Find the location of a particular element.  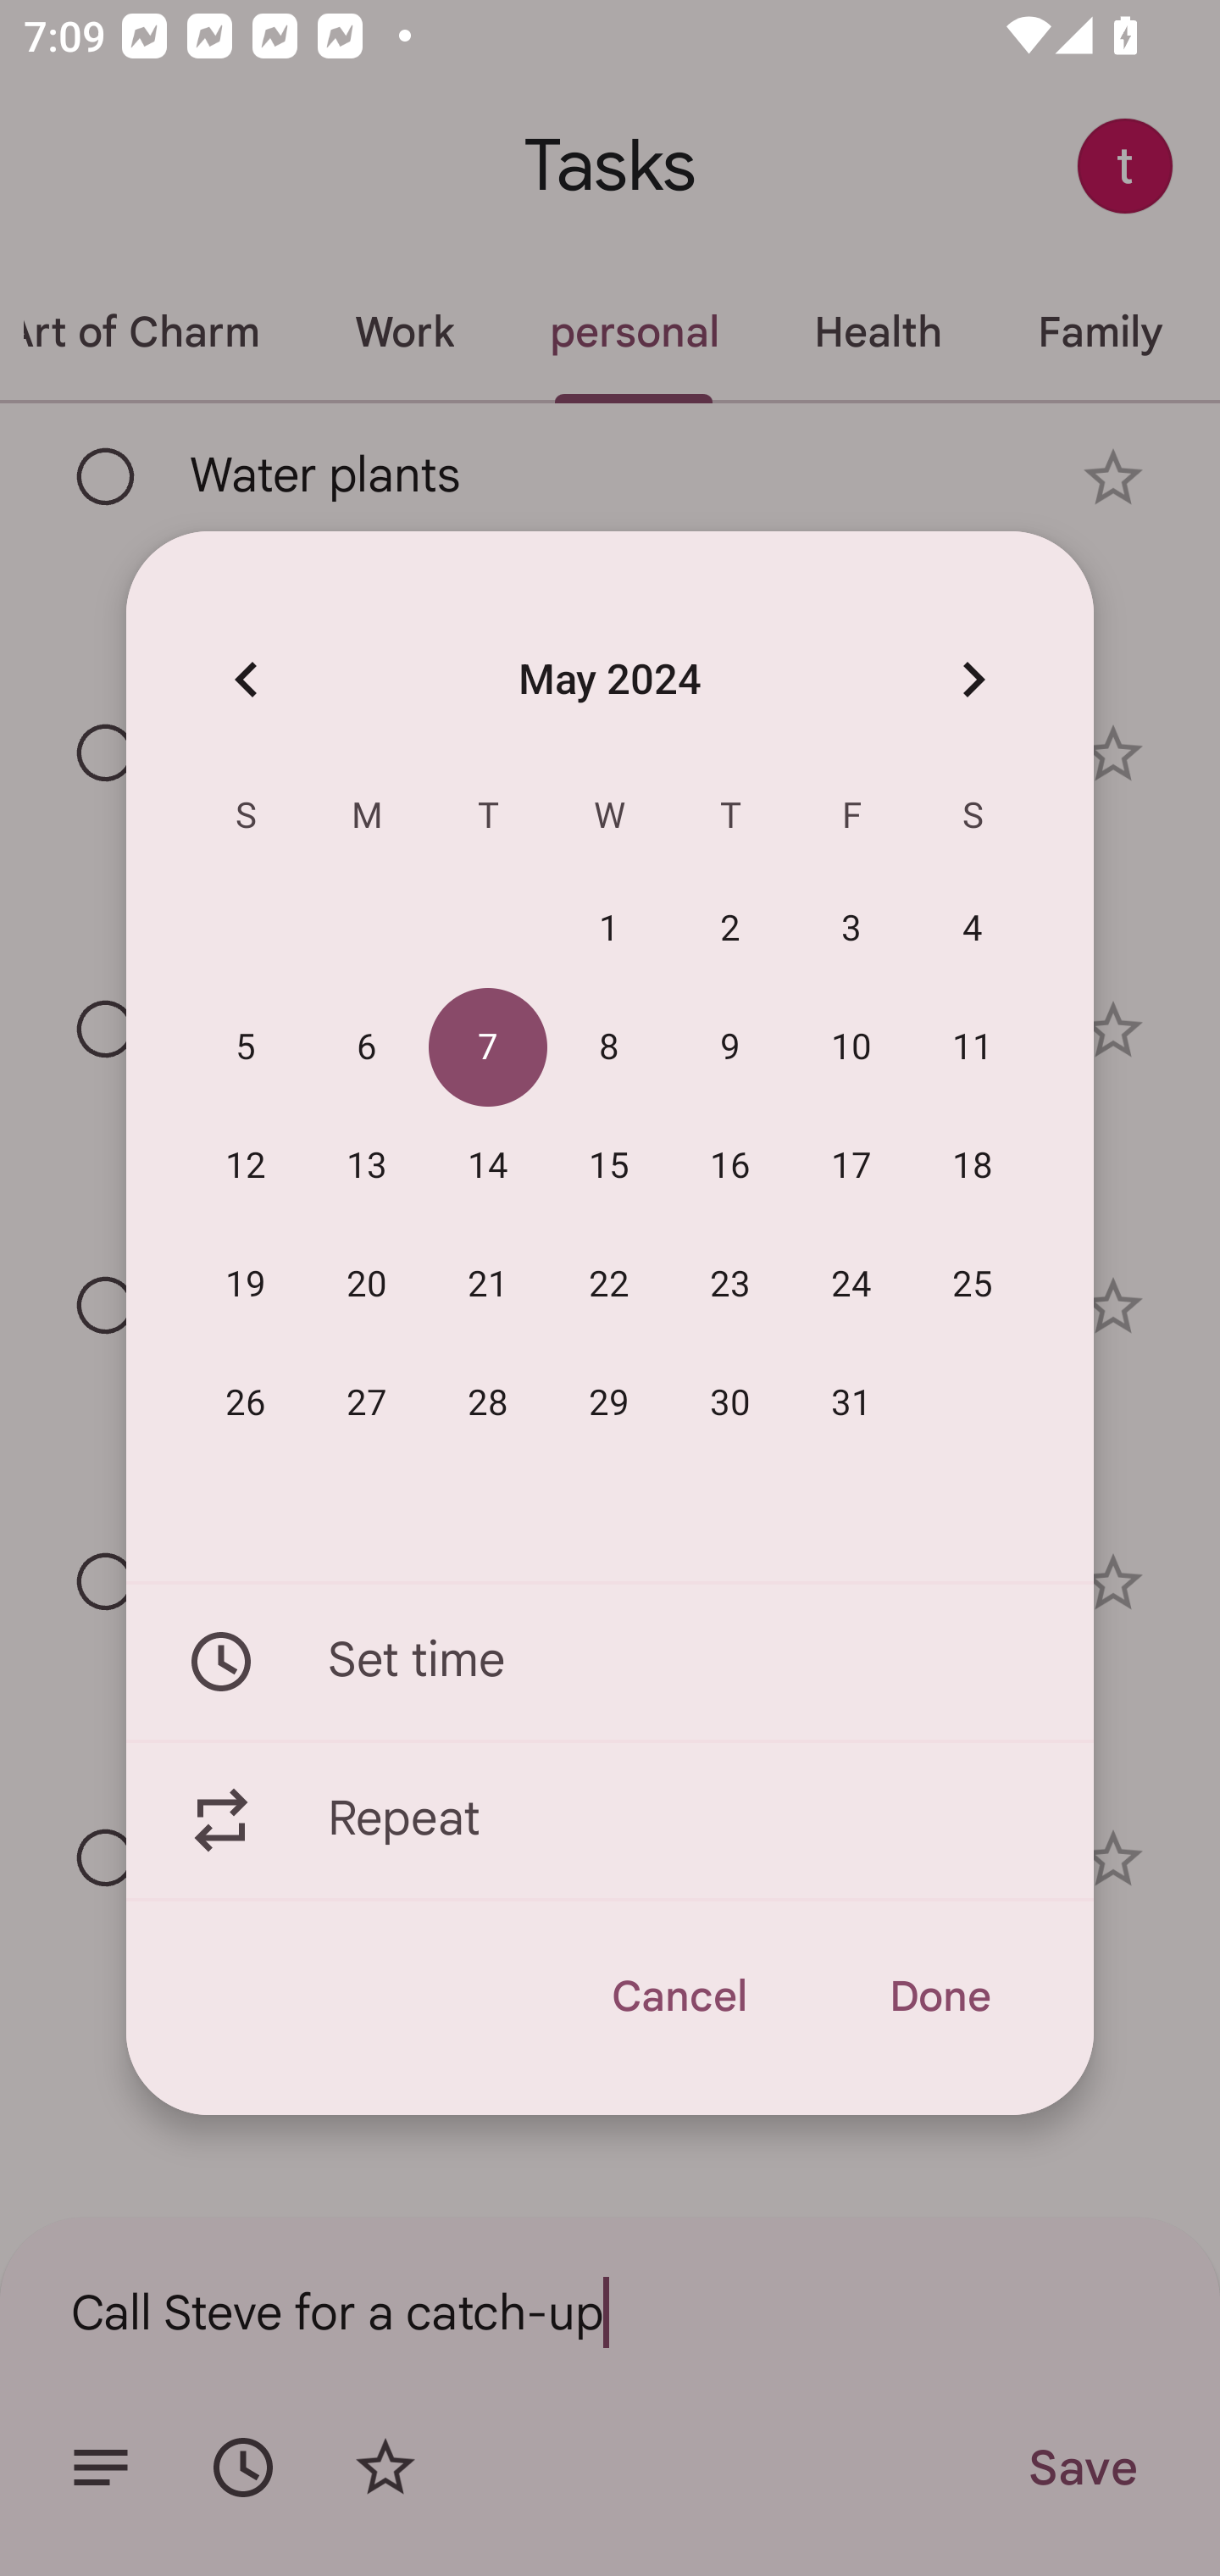

5 05 May 2024 is located at coordinates (246, 1048).